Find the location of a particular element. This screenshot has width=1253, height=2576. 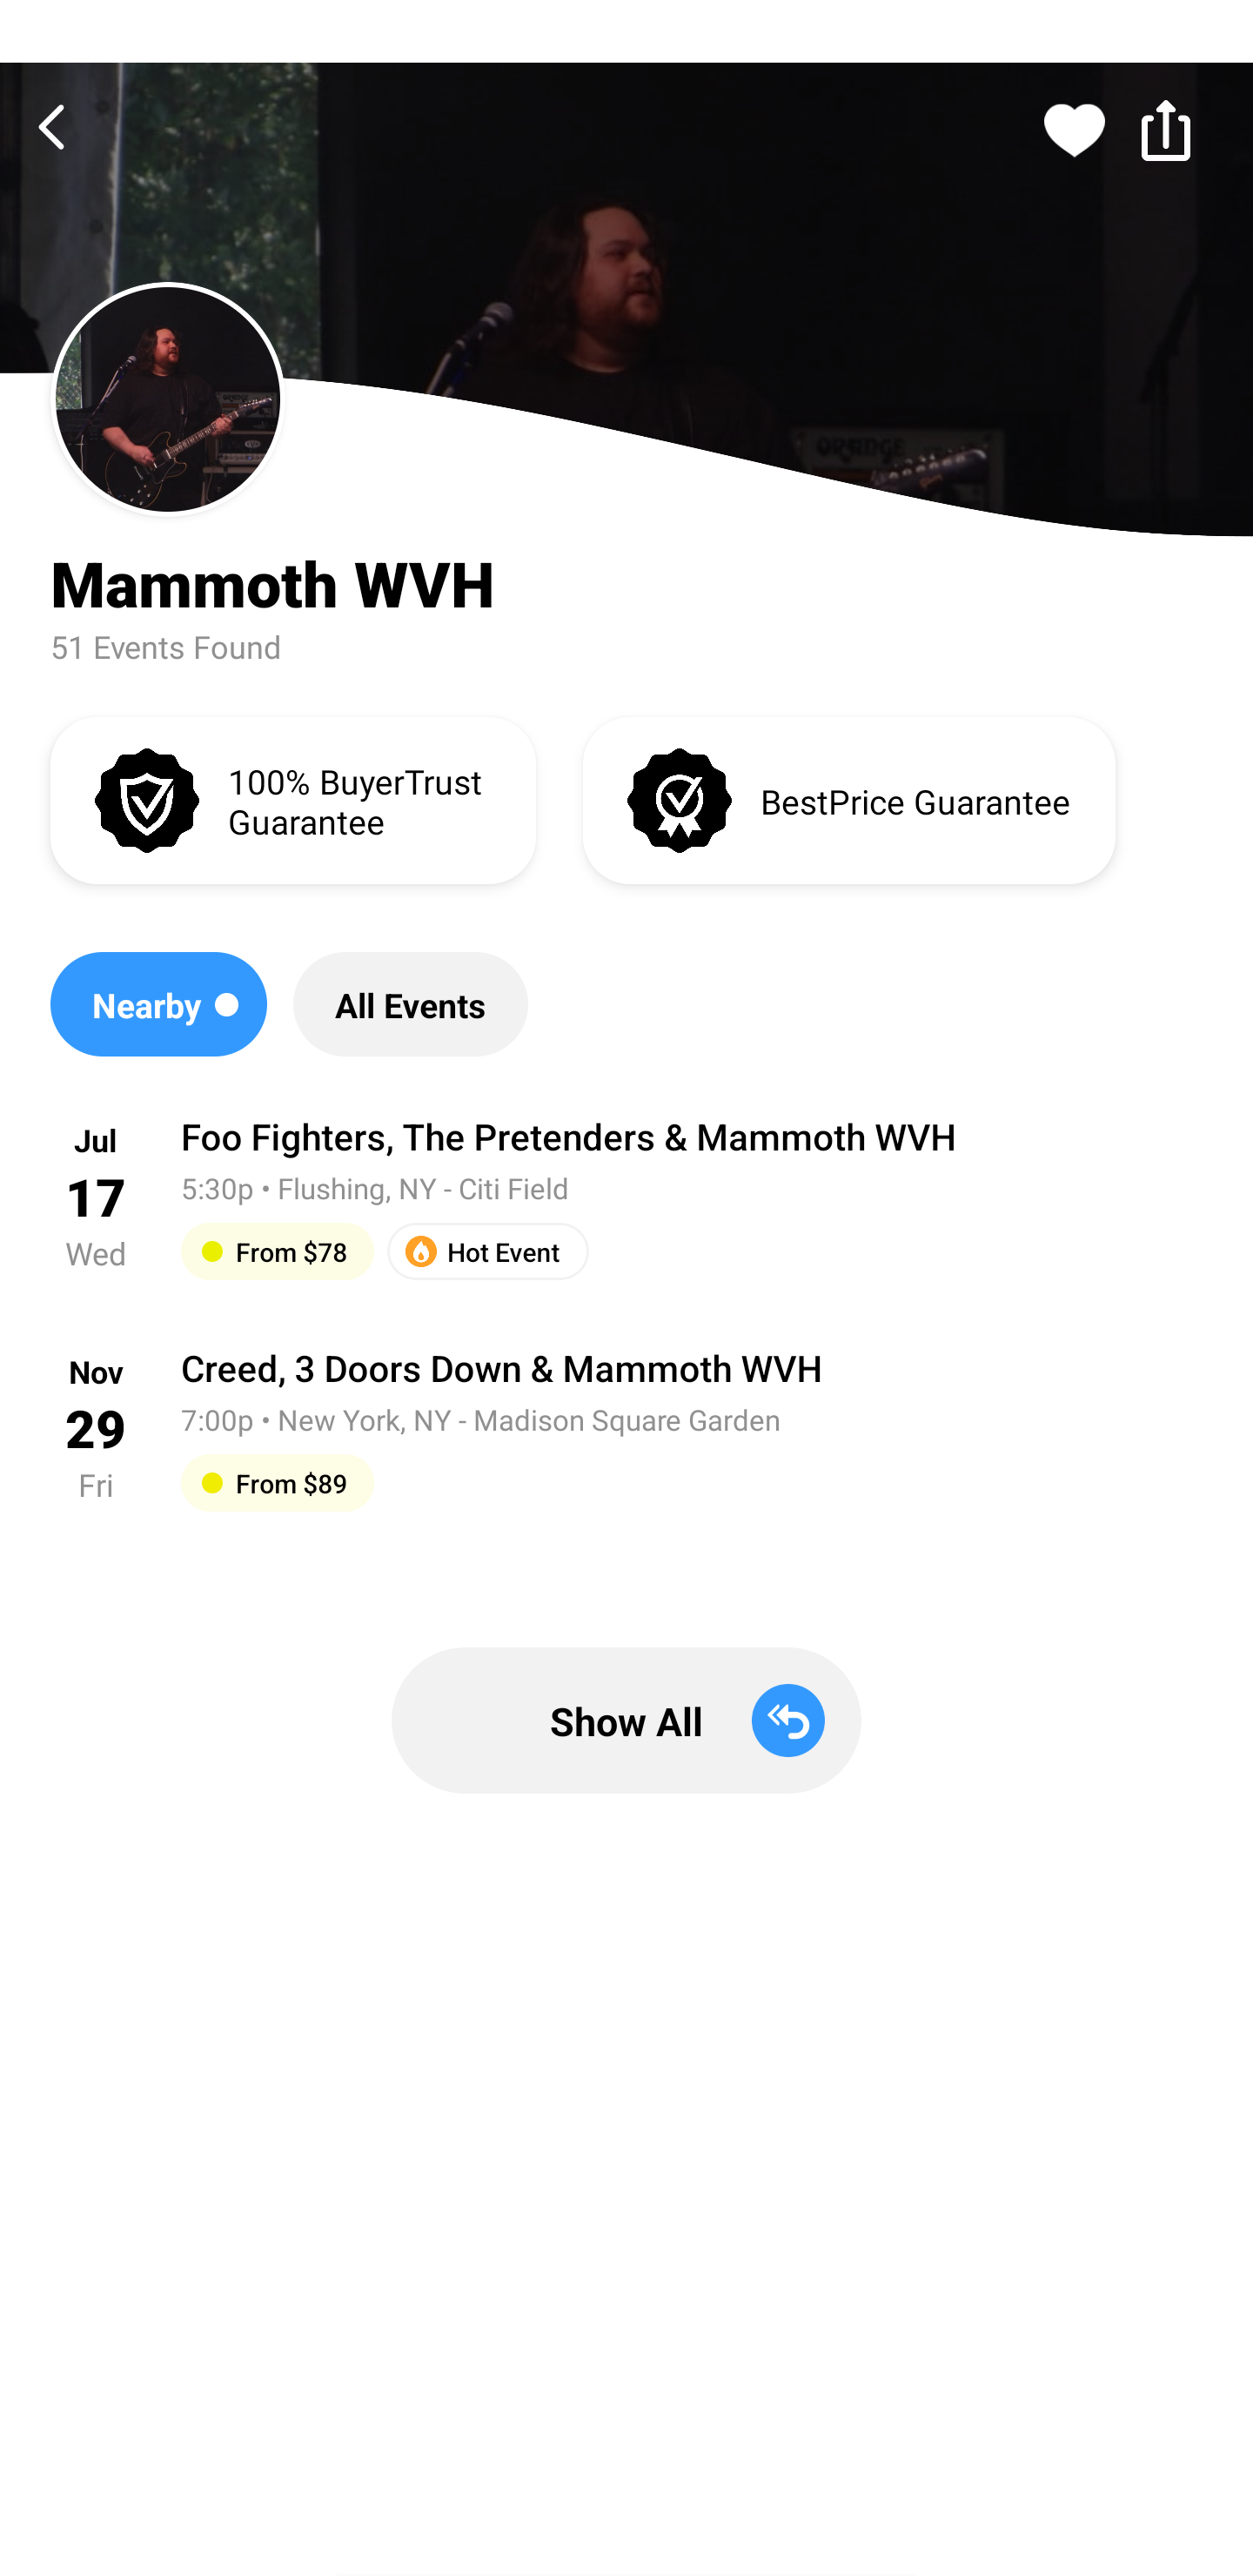

Nearby is located at coordinates (158, 1004).